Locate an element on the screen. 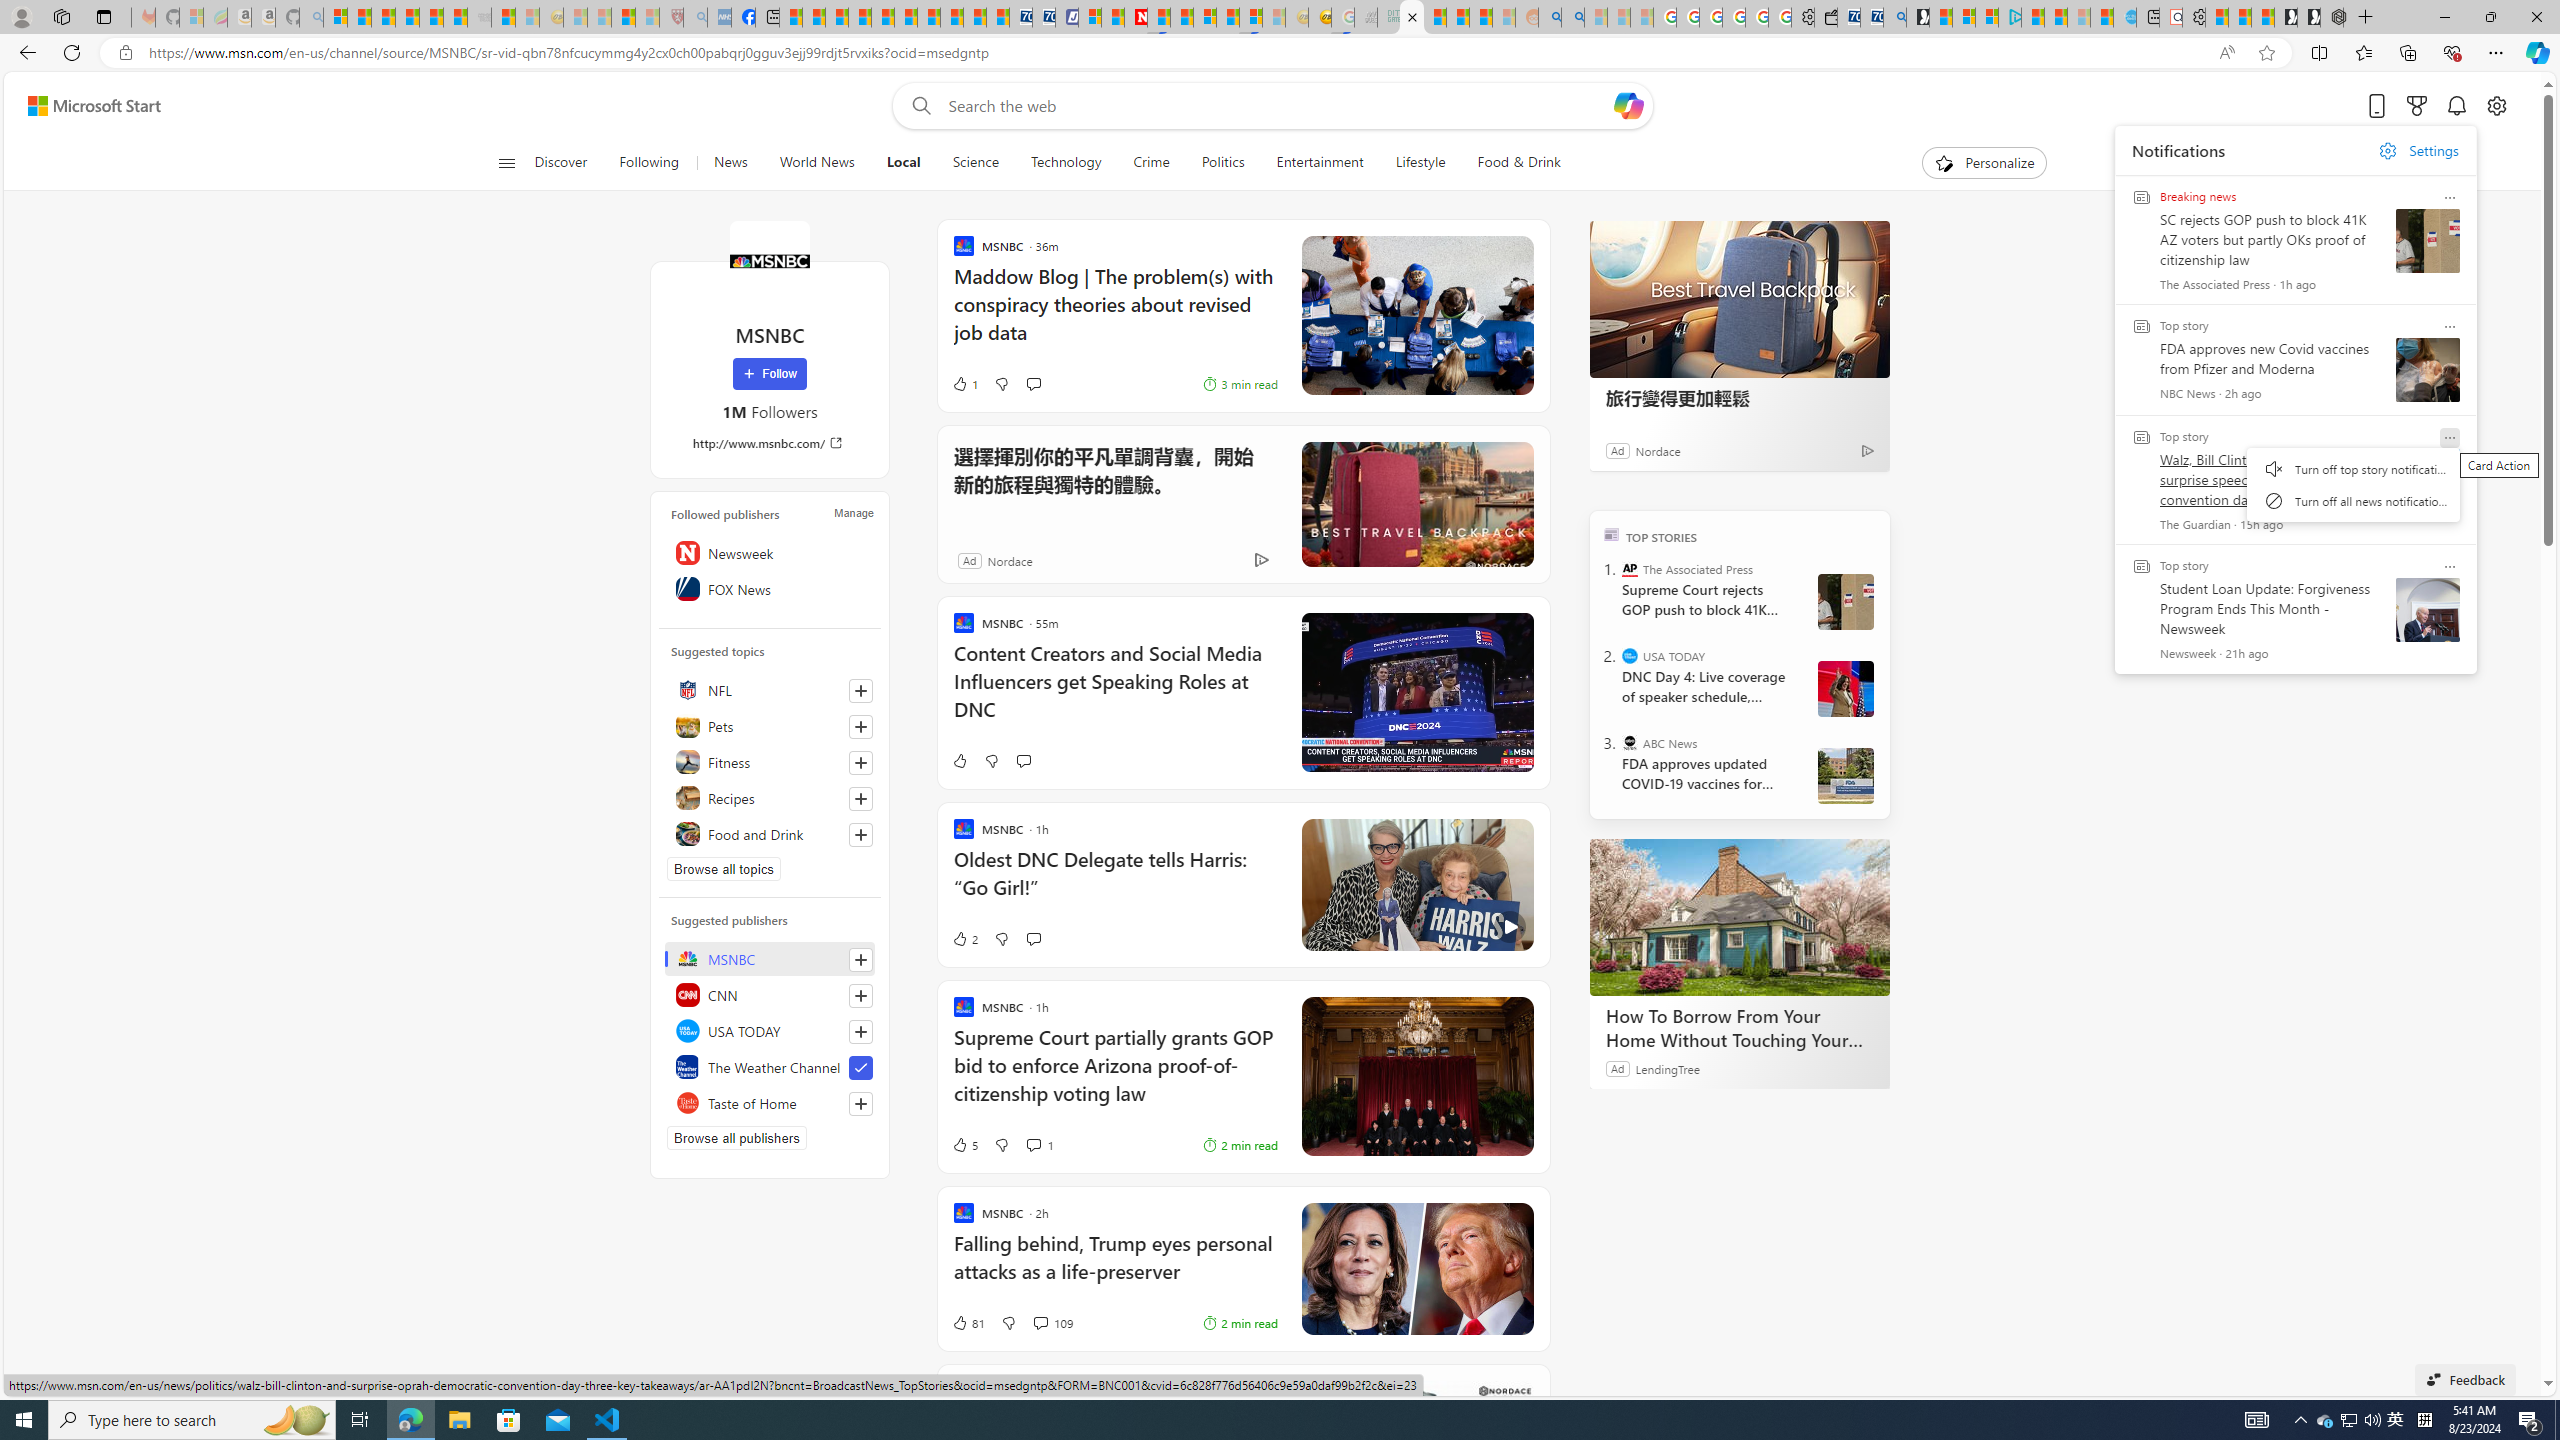  ABC News is located at coordinates (1630, 742).